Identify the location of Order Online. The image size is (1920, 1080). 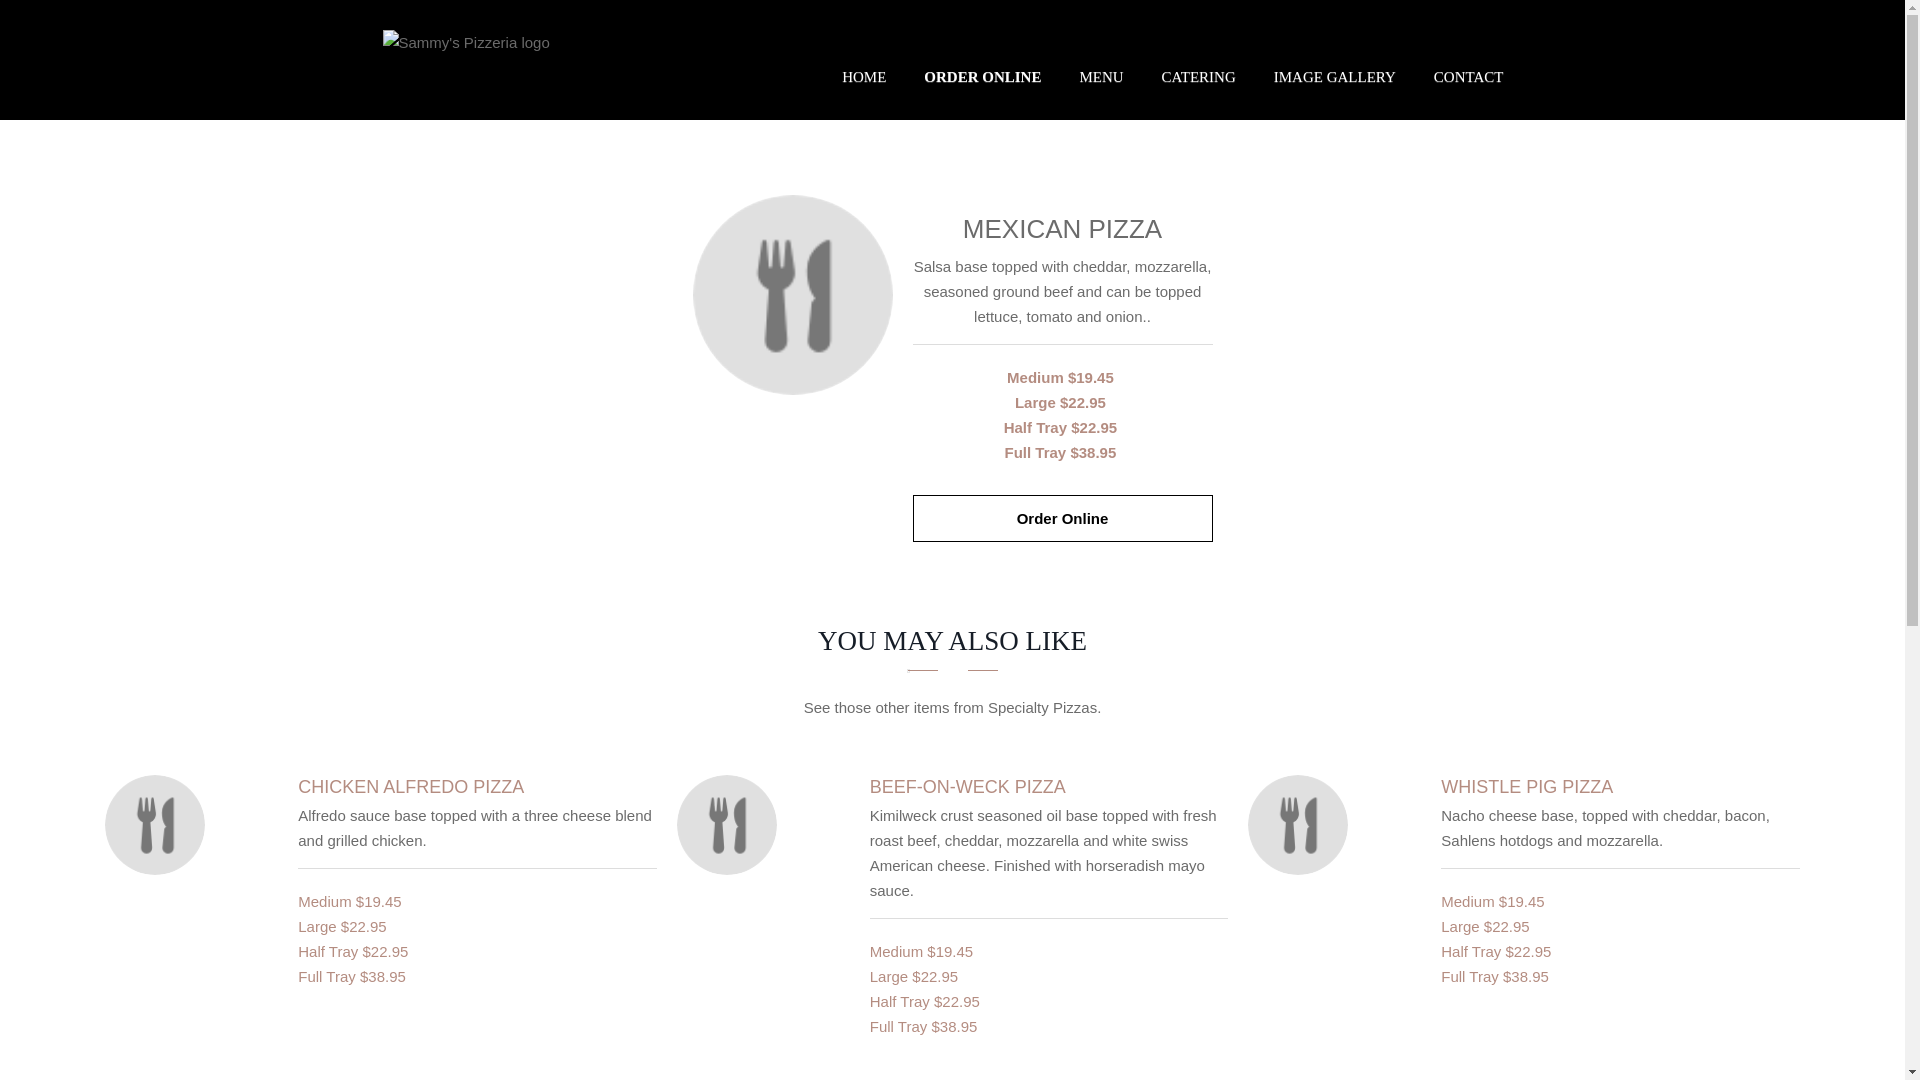
(792, 295).